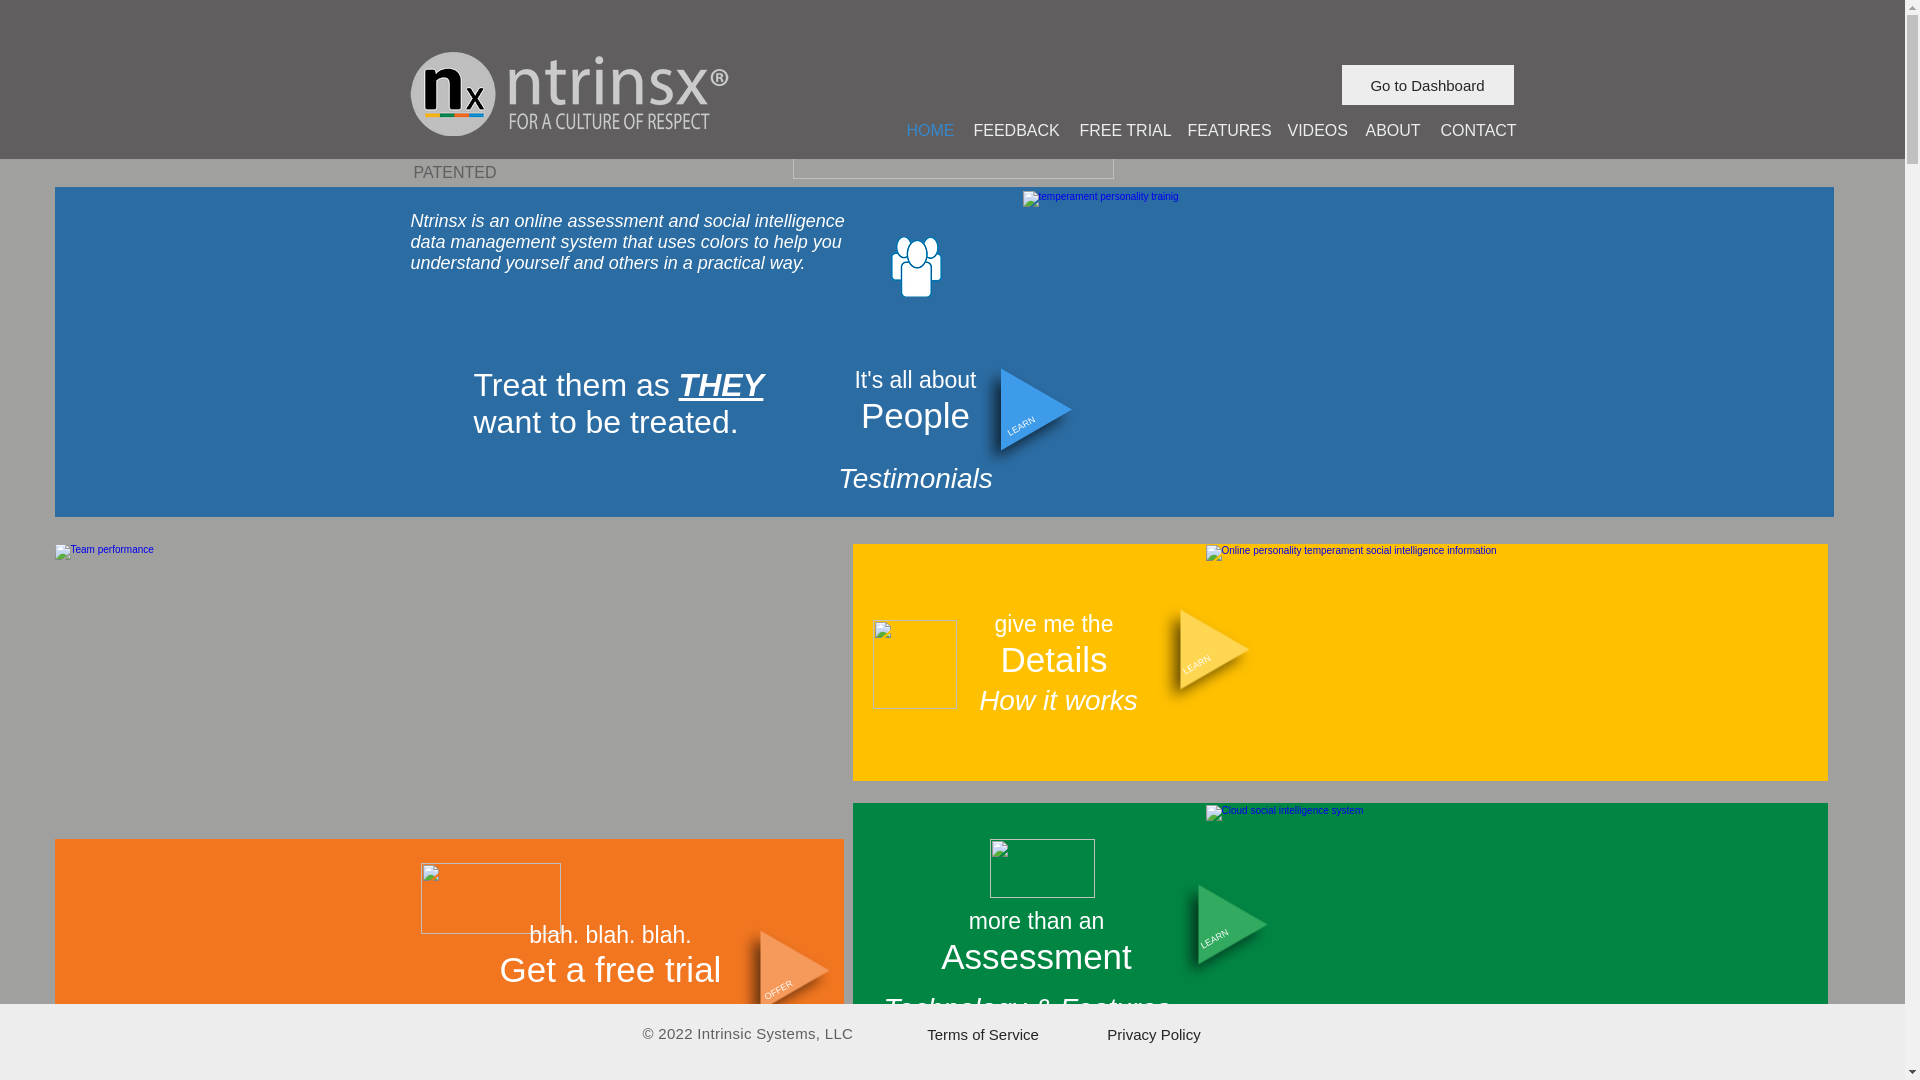  Describe the element at coordinates (1314, 308) in the screenshot. I see `Integrated Trainining` at that location.